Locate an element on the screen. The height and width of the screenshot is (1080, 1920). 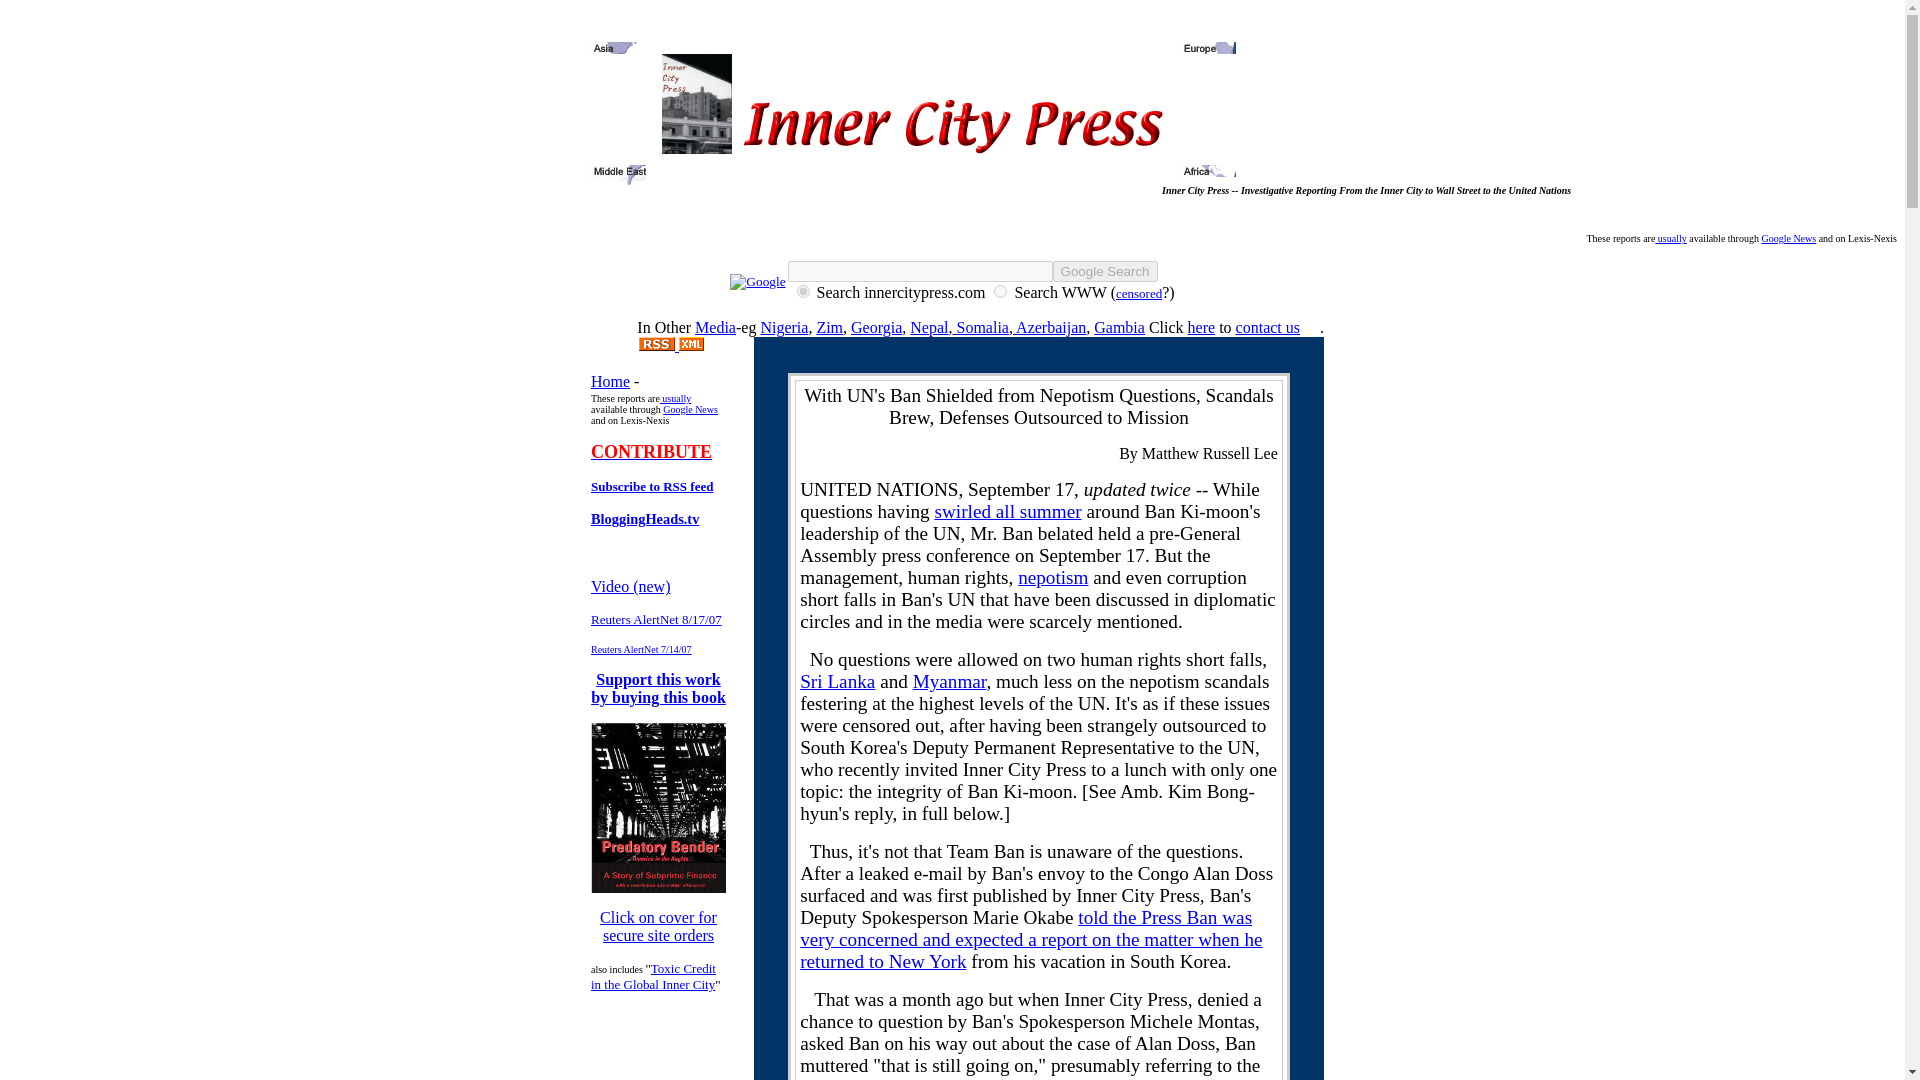
innercitypress.com is located at coordinates (803, 292).